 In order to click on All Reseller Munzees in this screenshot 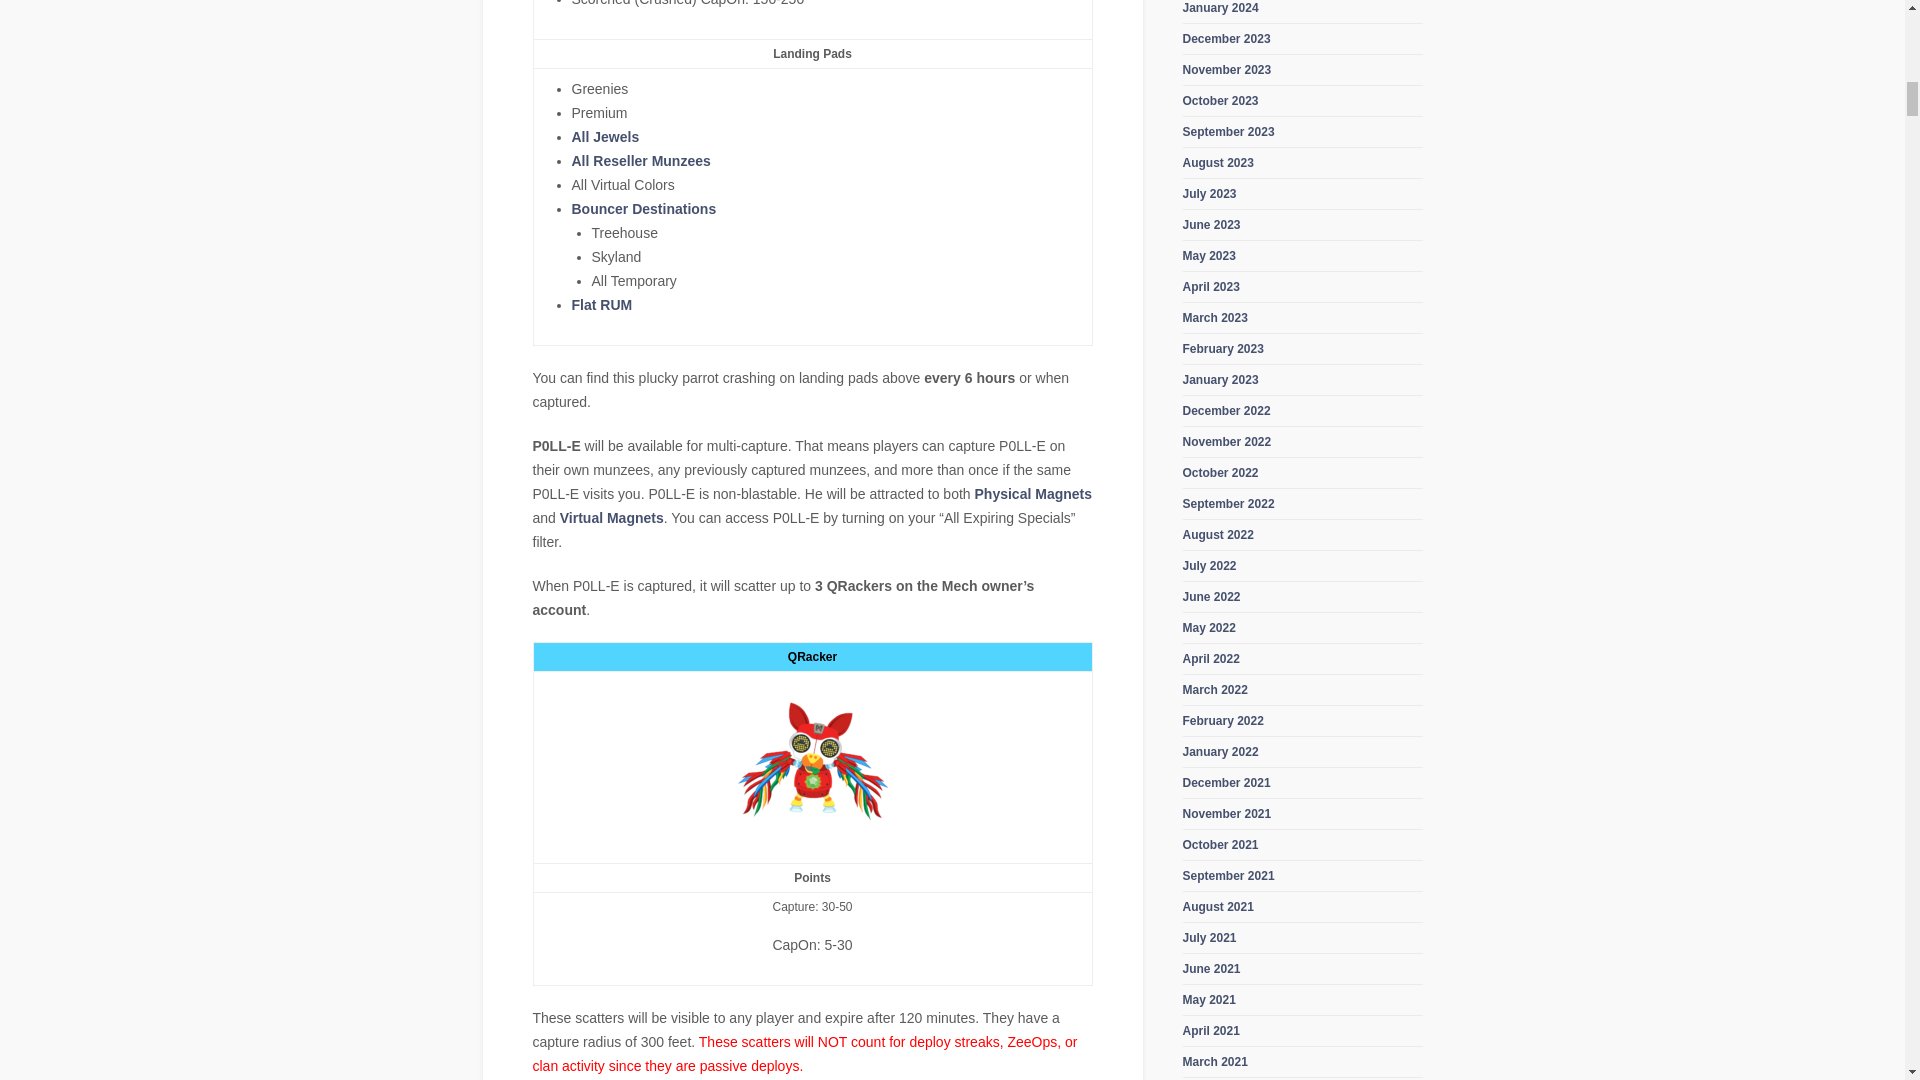, I will do `click(641, 160)`.